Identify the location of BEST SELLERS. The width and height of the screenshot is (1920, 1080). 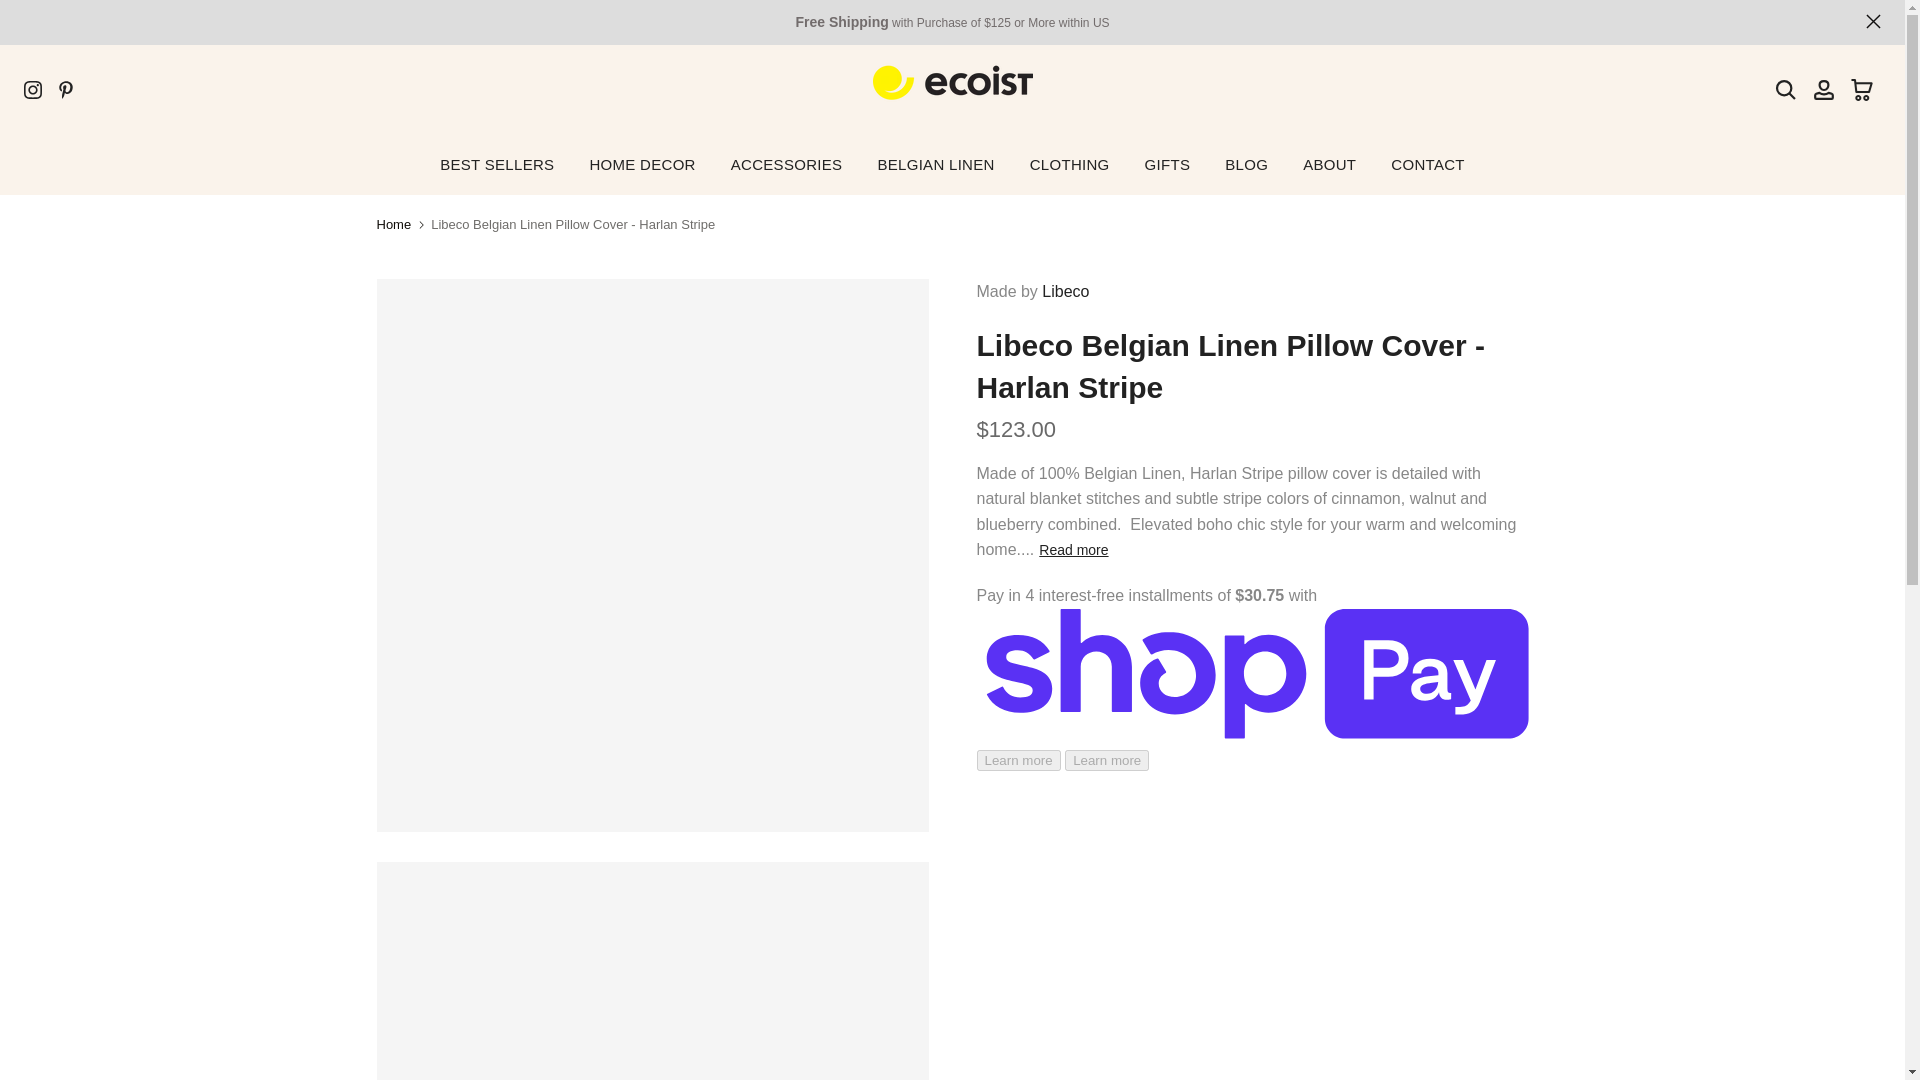
(497, 164).